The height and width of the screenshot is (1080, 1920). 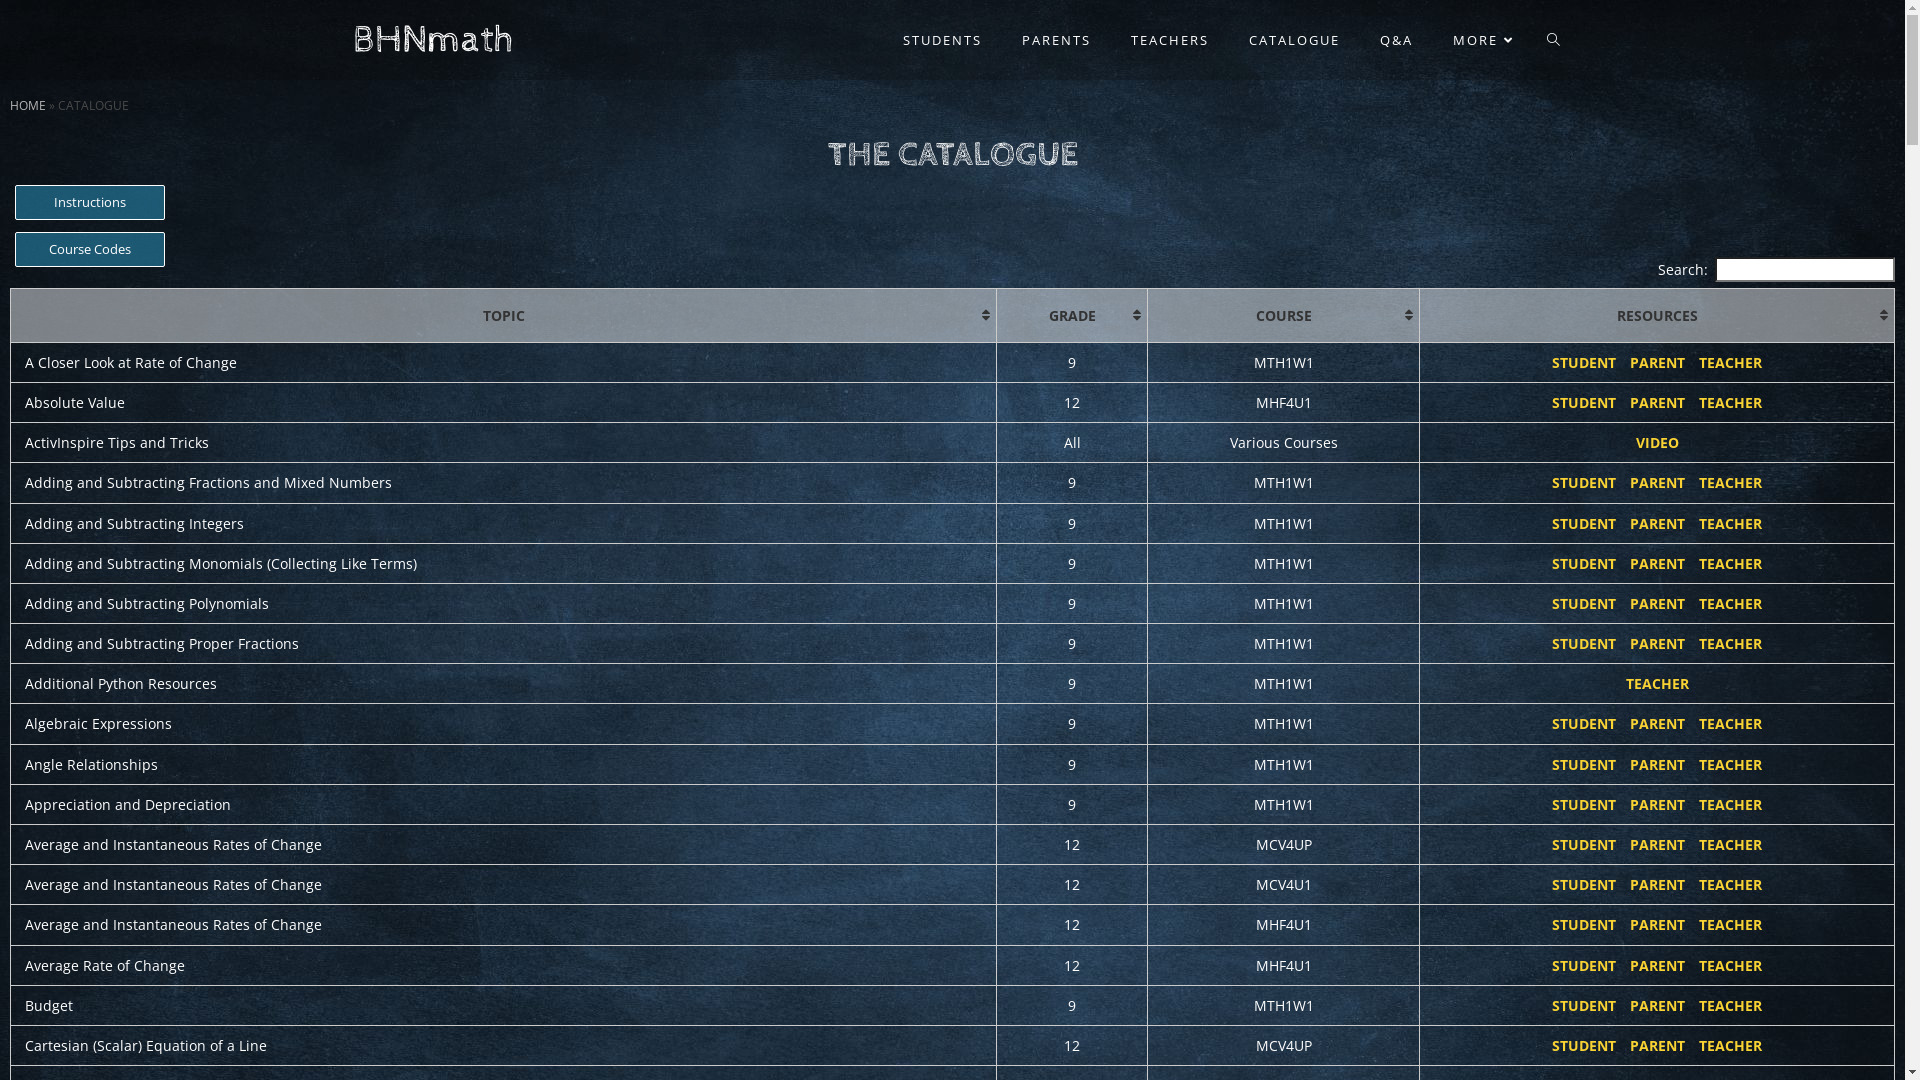 What do you see at coordinates (1658, 764) in the screenshot?
I see `PARENT` at bounding box center [1658, 764].